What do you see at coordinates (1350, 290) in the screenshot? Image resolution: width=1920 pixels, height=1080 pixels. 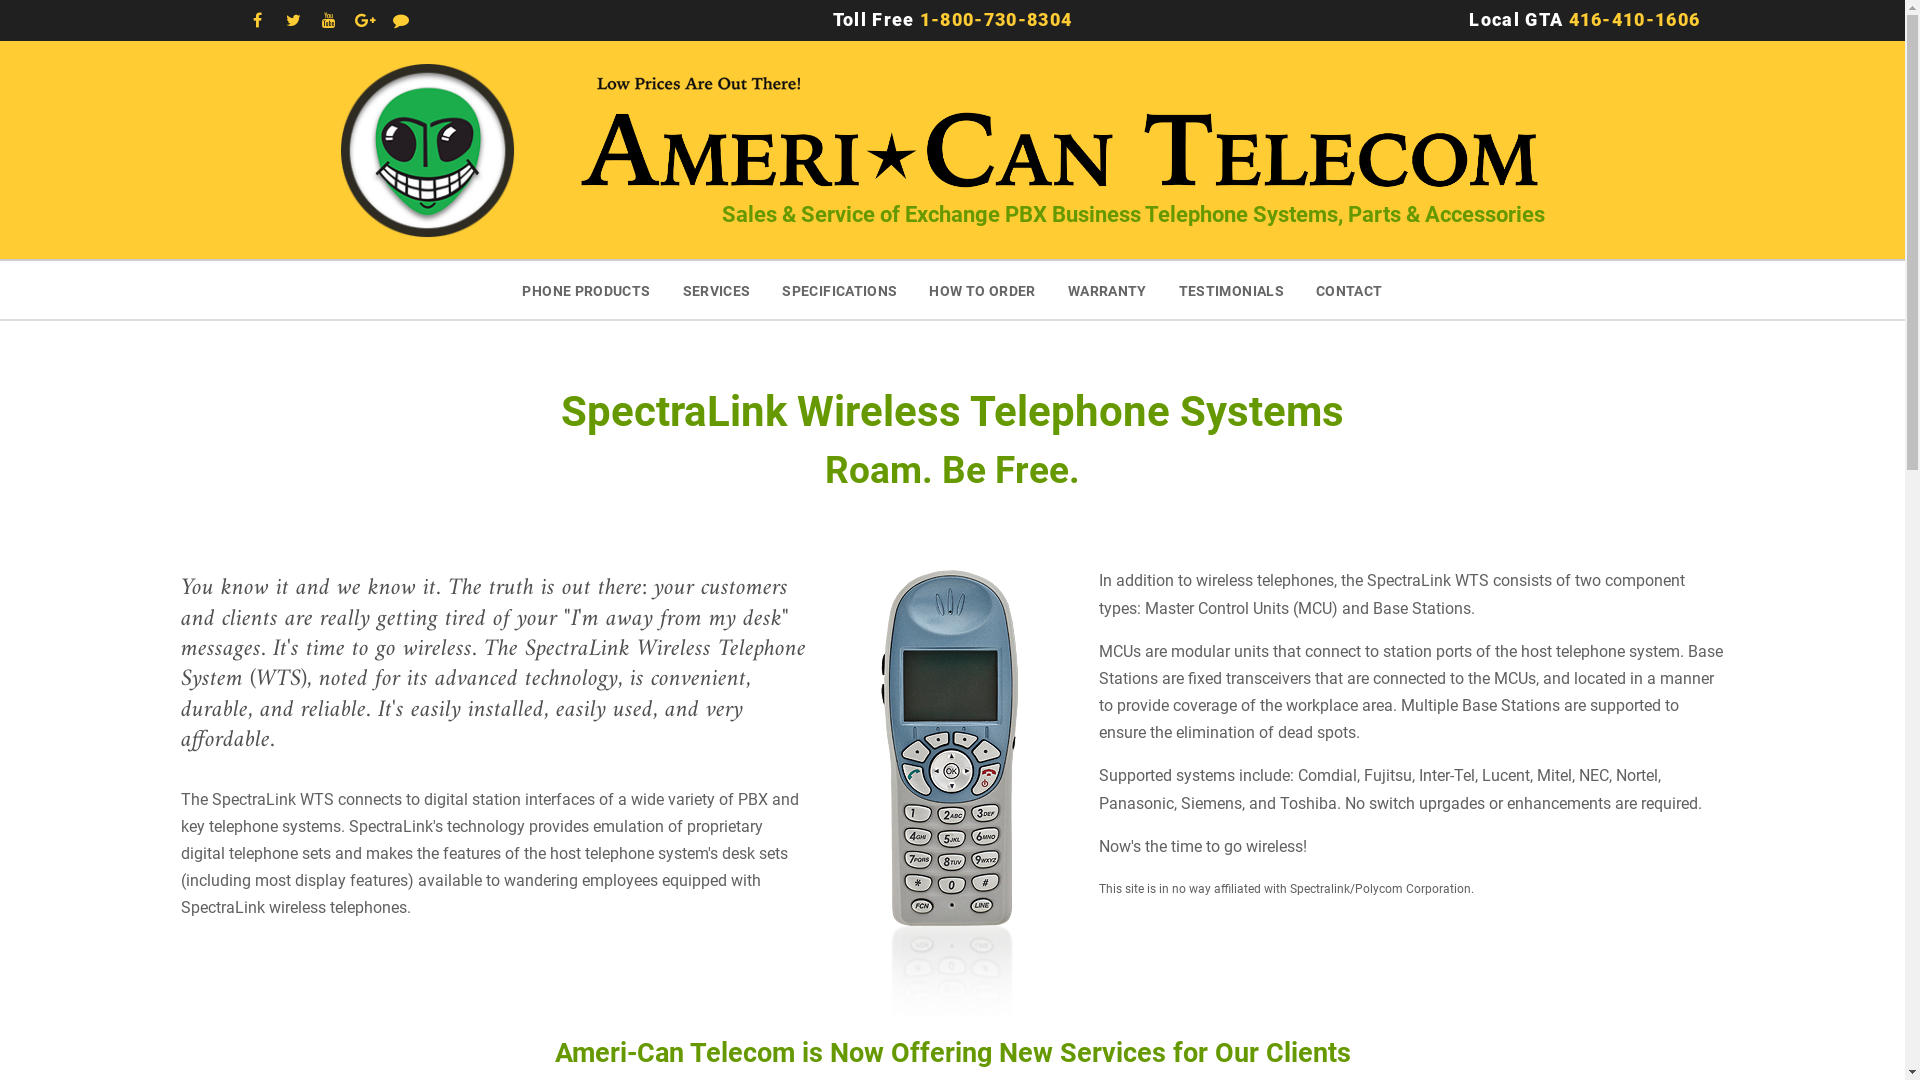 I see `CONTACT` at bounding box center [1350, 290].